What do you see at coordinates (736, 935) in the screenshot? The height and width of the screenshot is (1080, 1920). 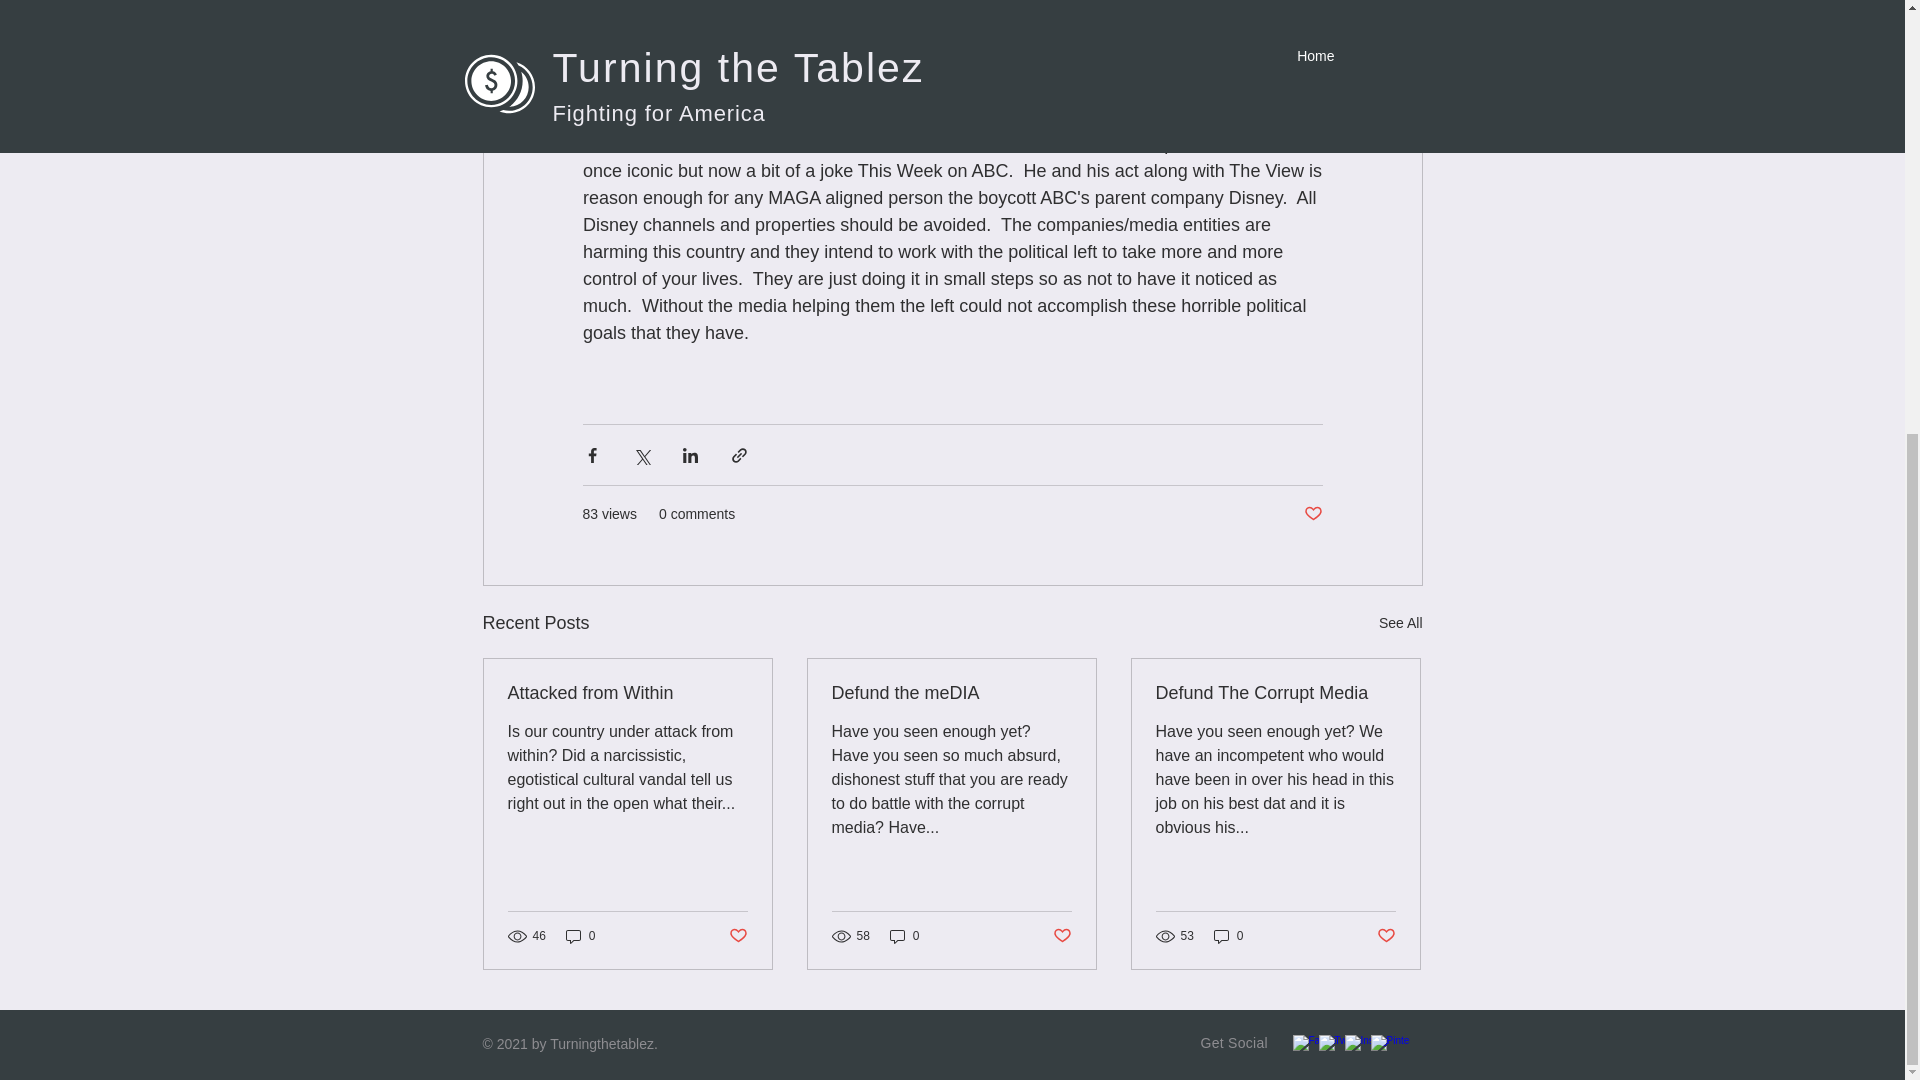 I see `Post not marked as liked` at bounding box center [736, 935].